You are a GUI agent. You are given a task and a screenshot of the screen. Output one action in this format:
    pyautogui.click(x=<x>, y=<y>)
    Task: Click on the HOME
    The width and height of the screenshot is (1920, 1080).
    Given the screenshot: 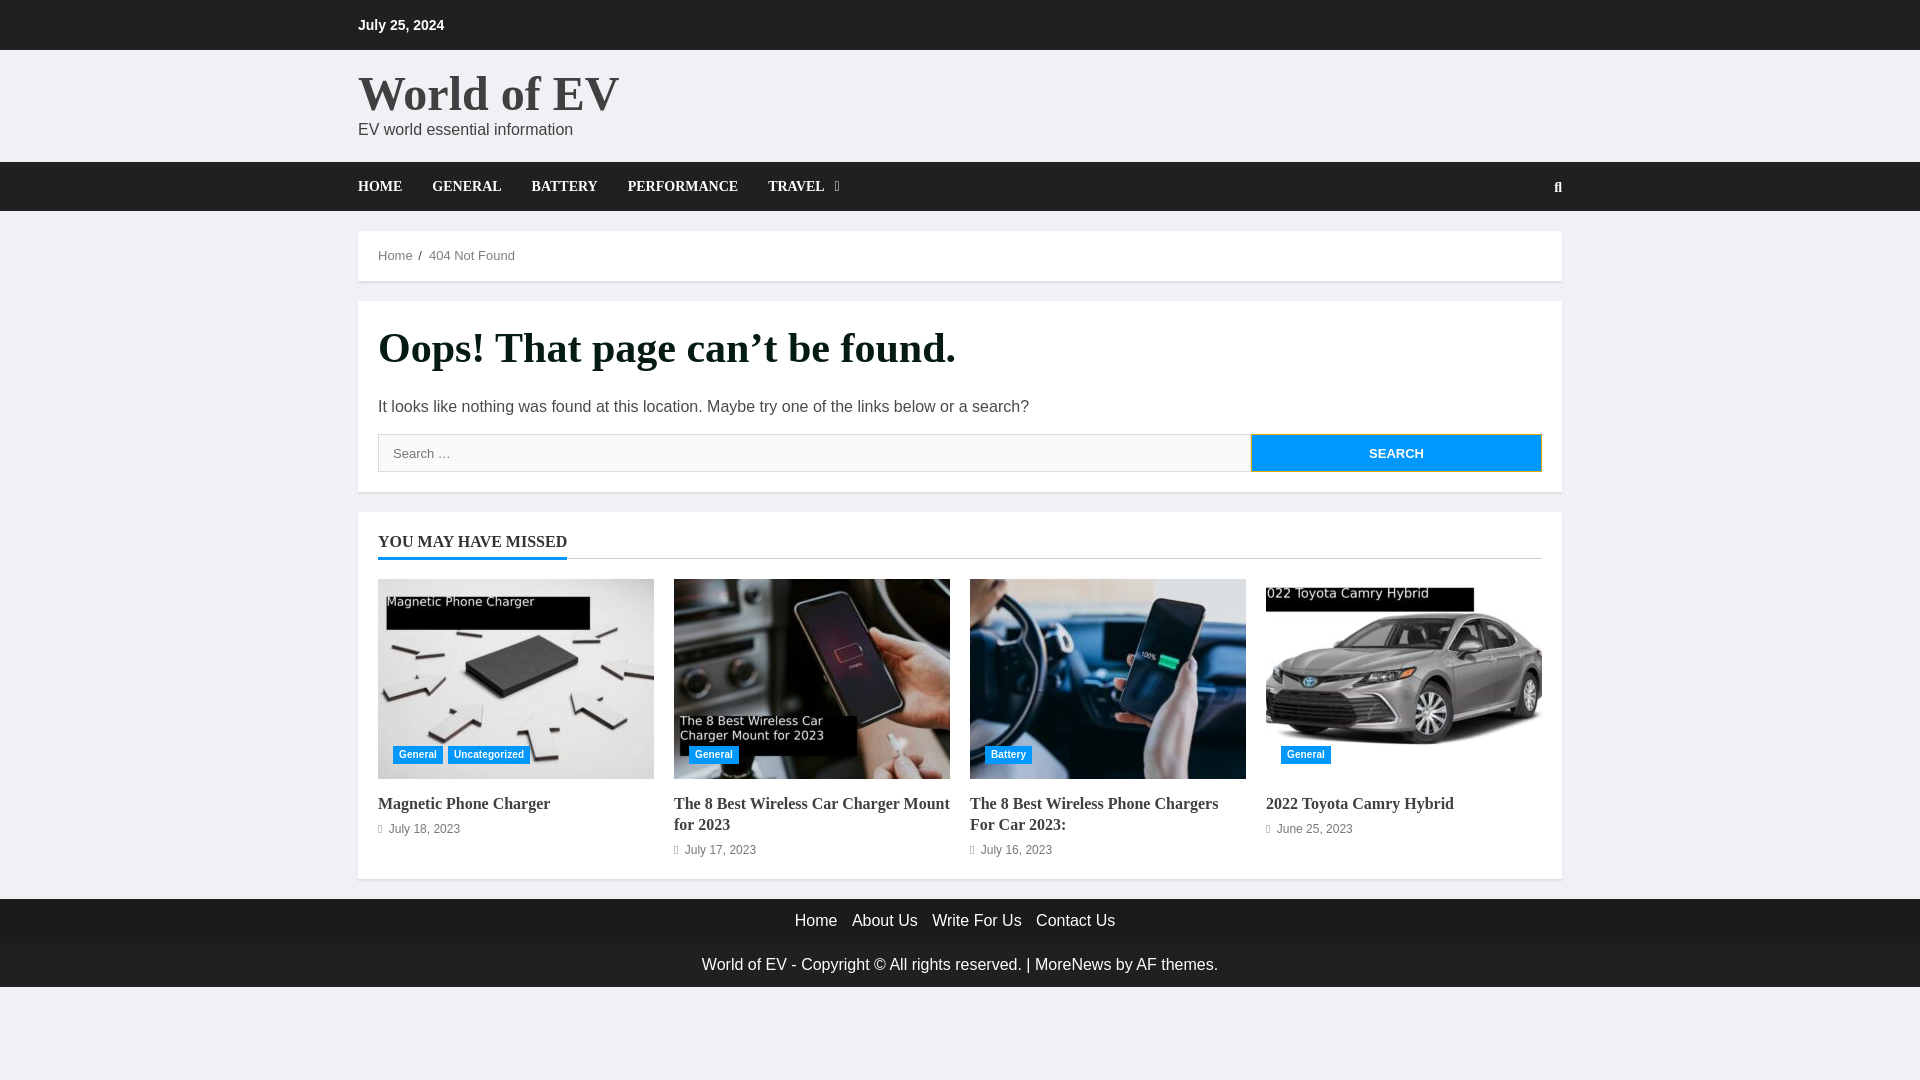 What is the action you would take?
    pyautogui.click(x=386, y=186)
    